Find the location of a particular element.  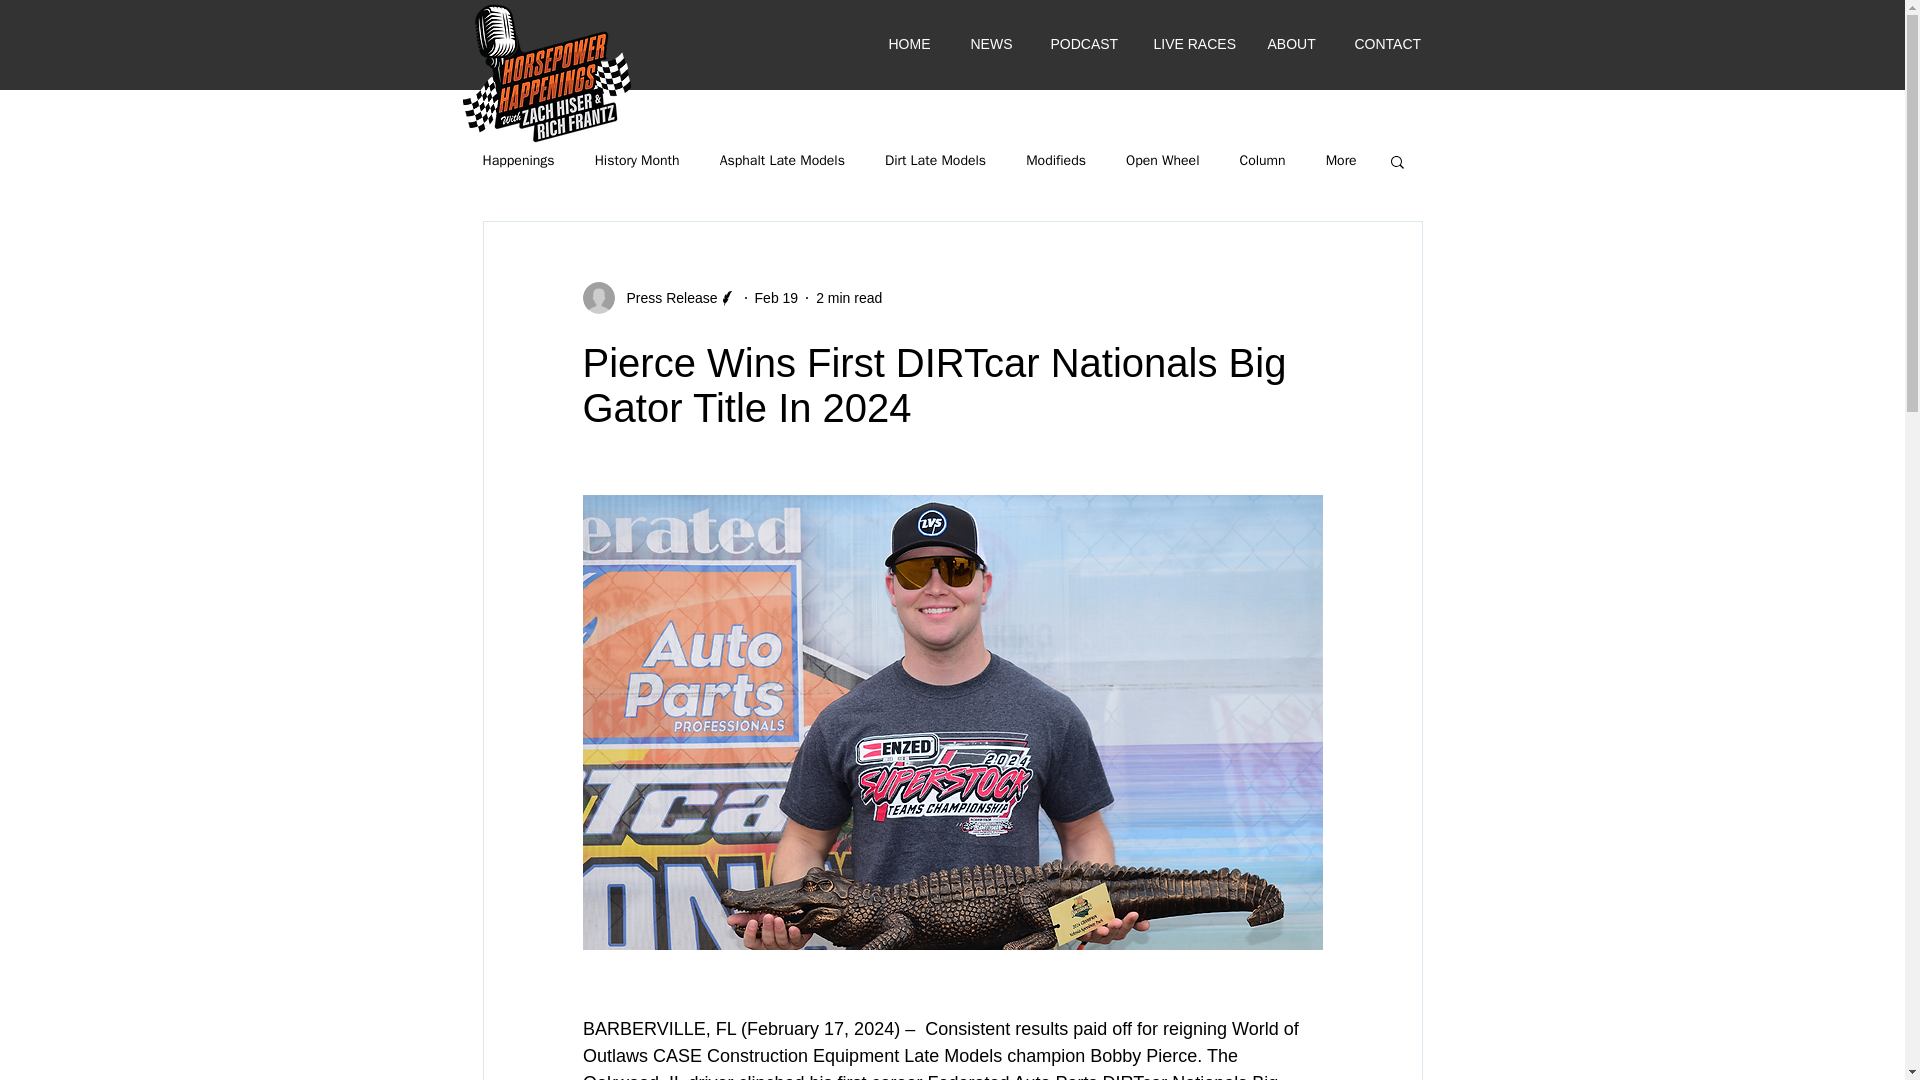

ABOUT is located at coordinates (1291, 44).